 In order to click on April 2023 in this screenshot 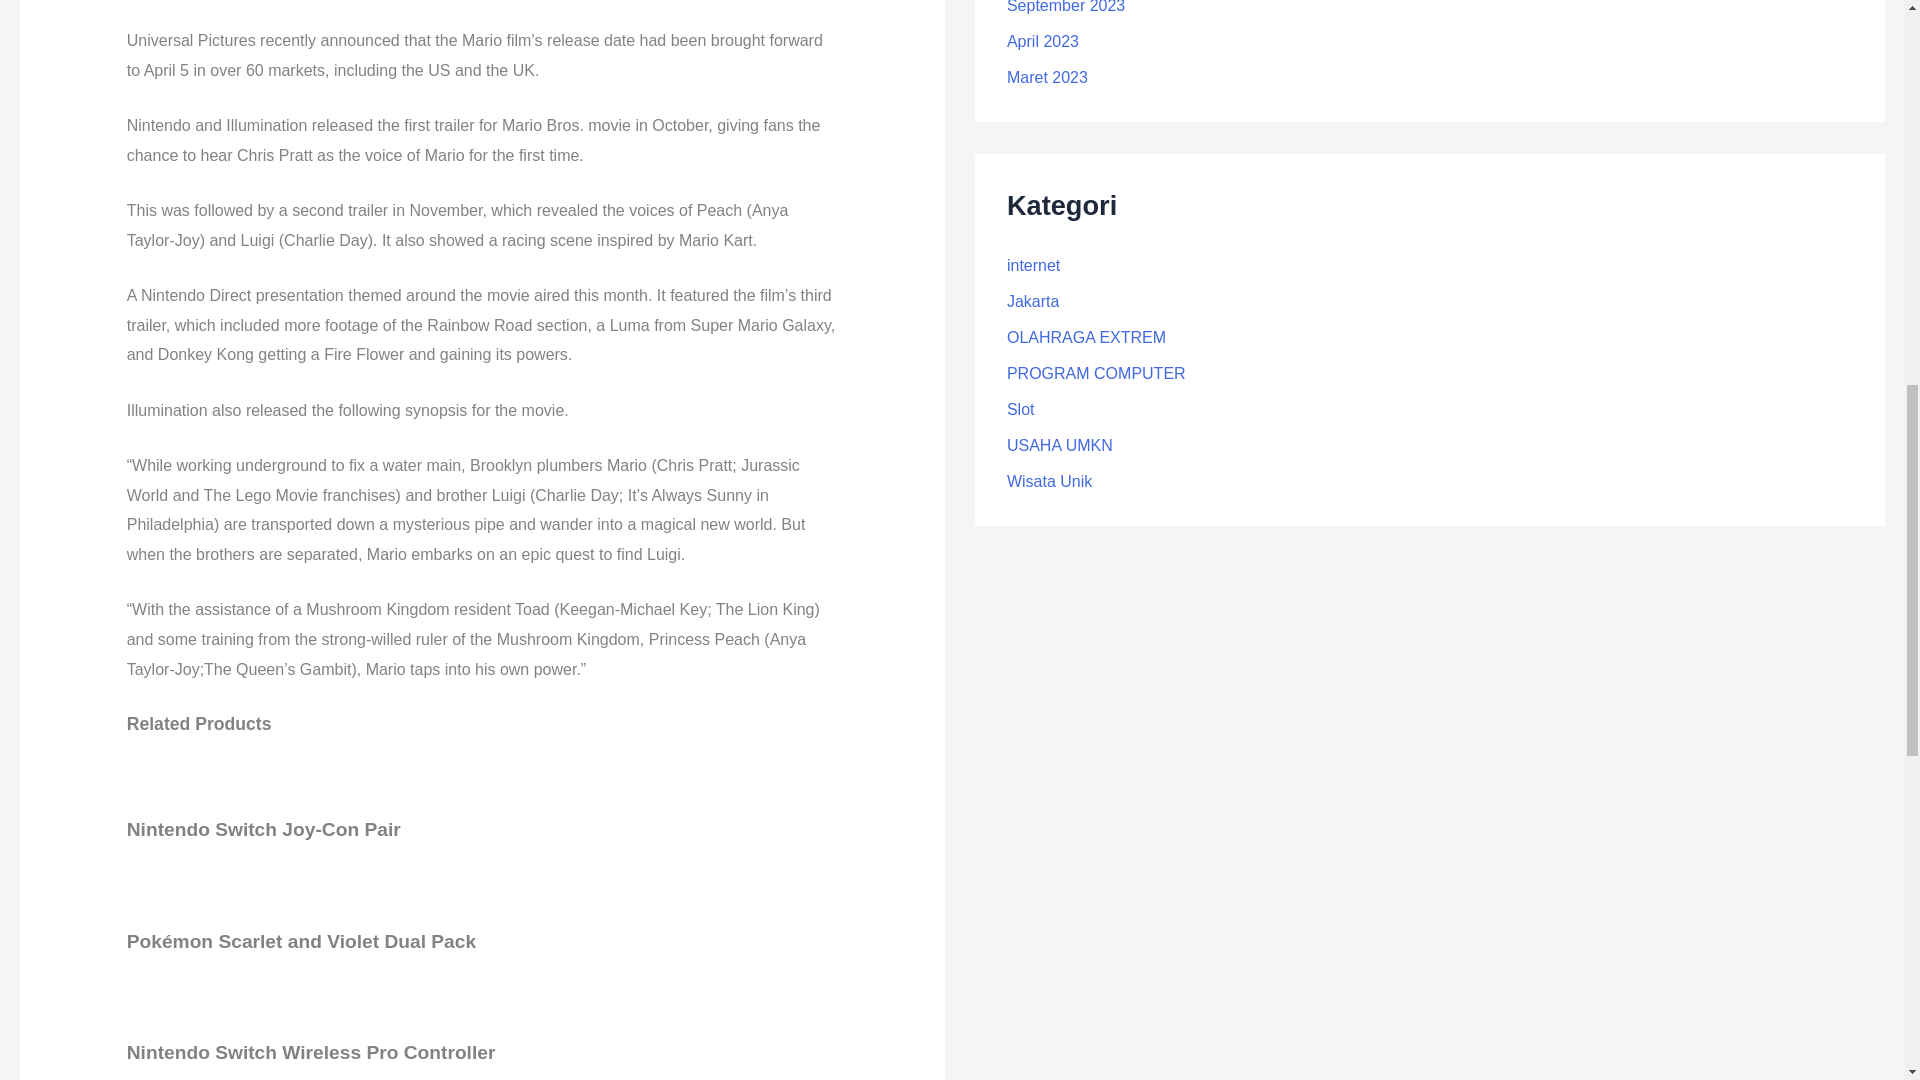, I will do `click(1042, 41)`.